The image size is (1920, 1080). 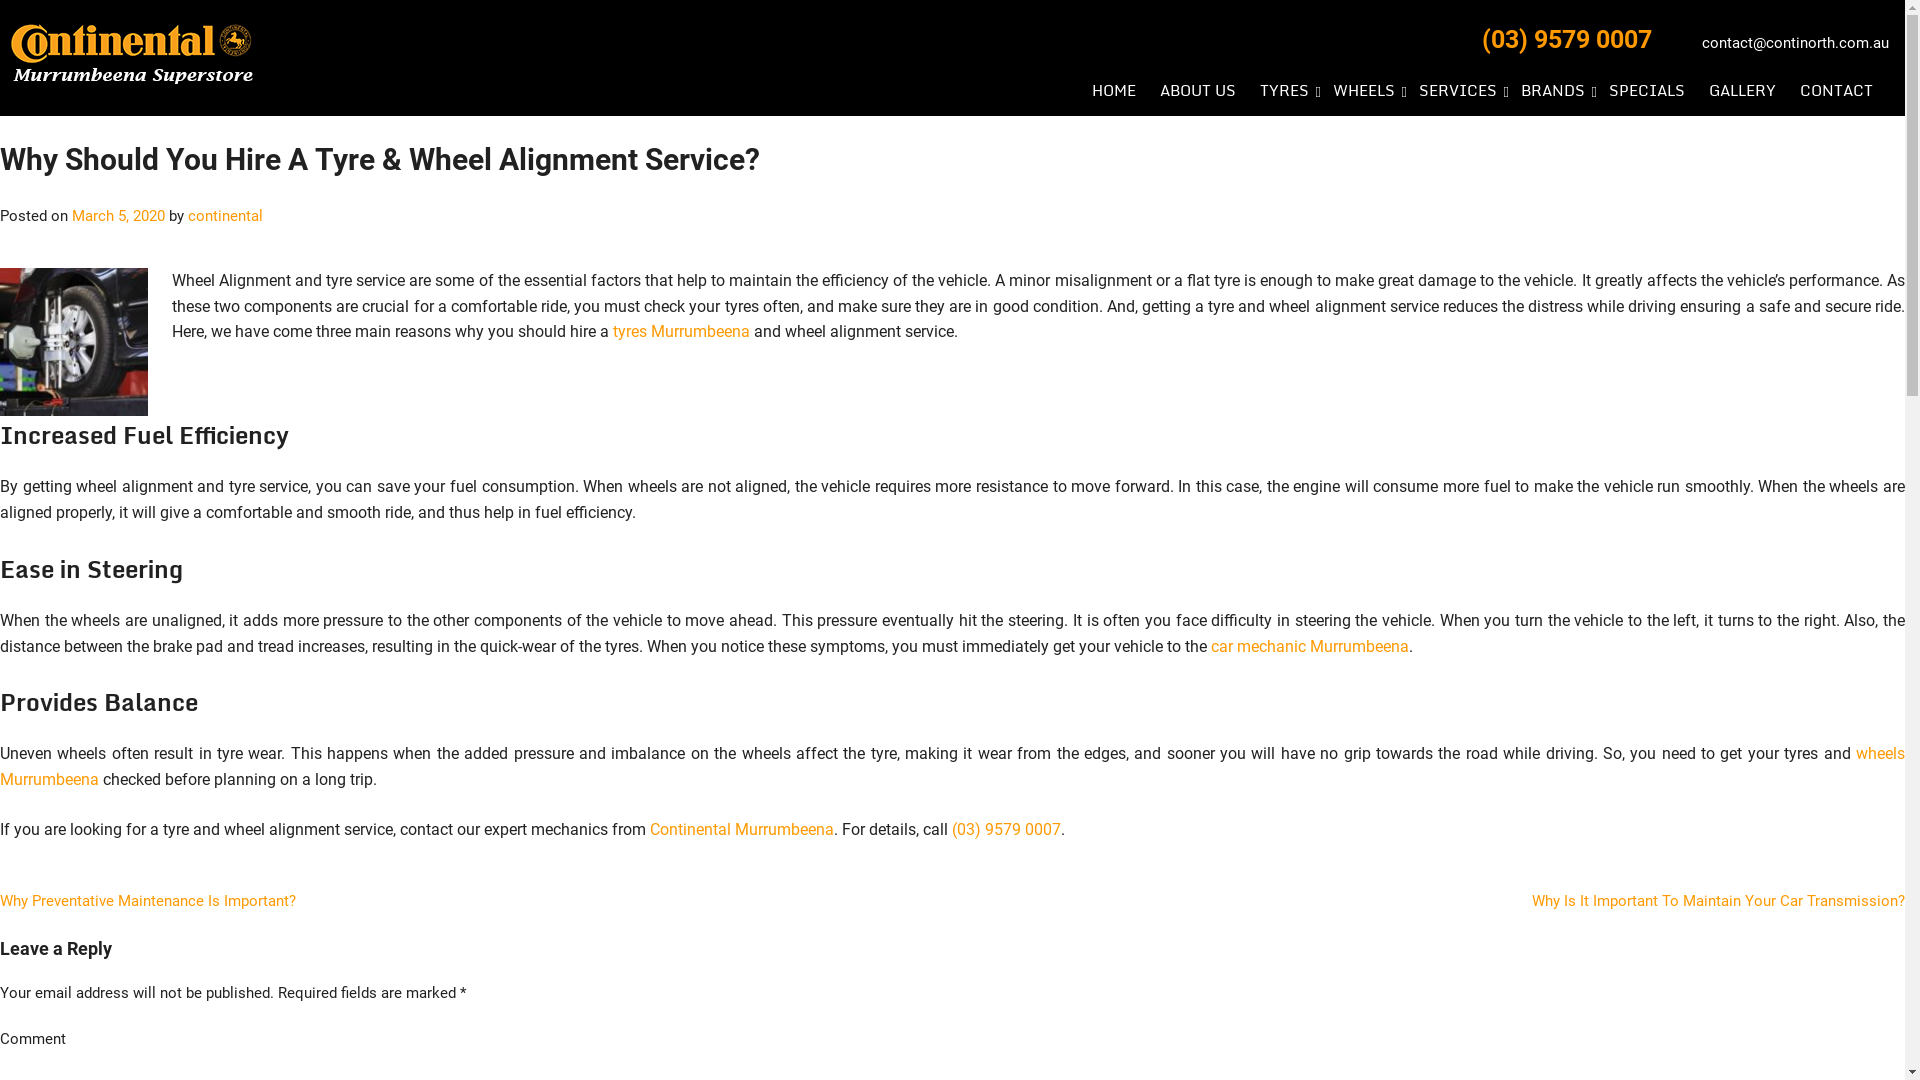 I want to click on GALLERY, so click(x=1742, y=90).